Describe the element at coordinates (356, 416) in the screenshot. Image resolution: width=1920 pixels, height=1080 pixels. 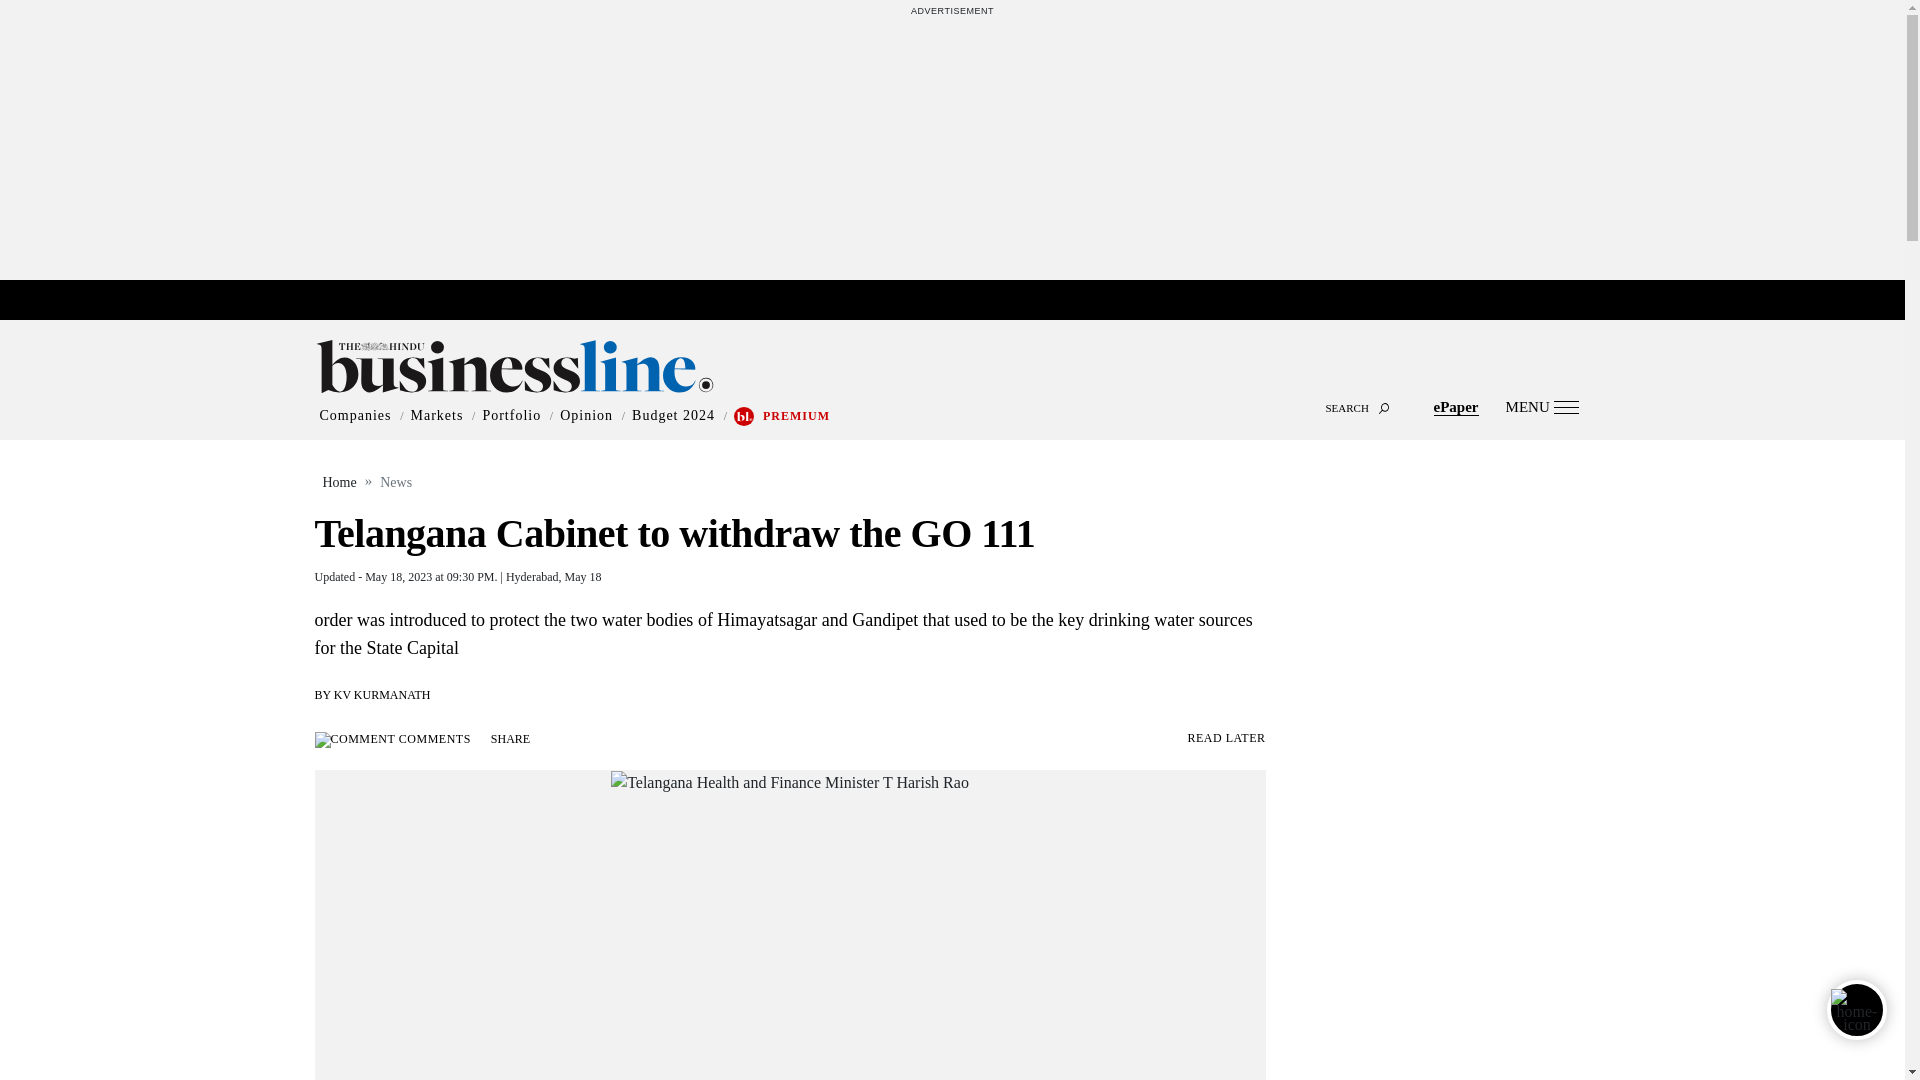
I see `Companies` at that location.